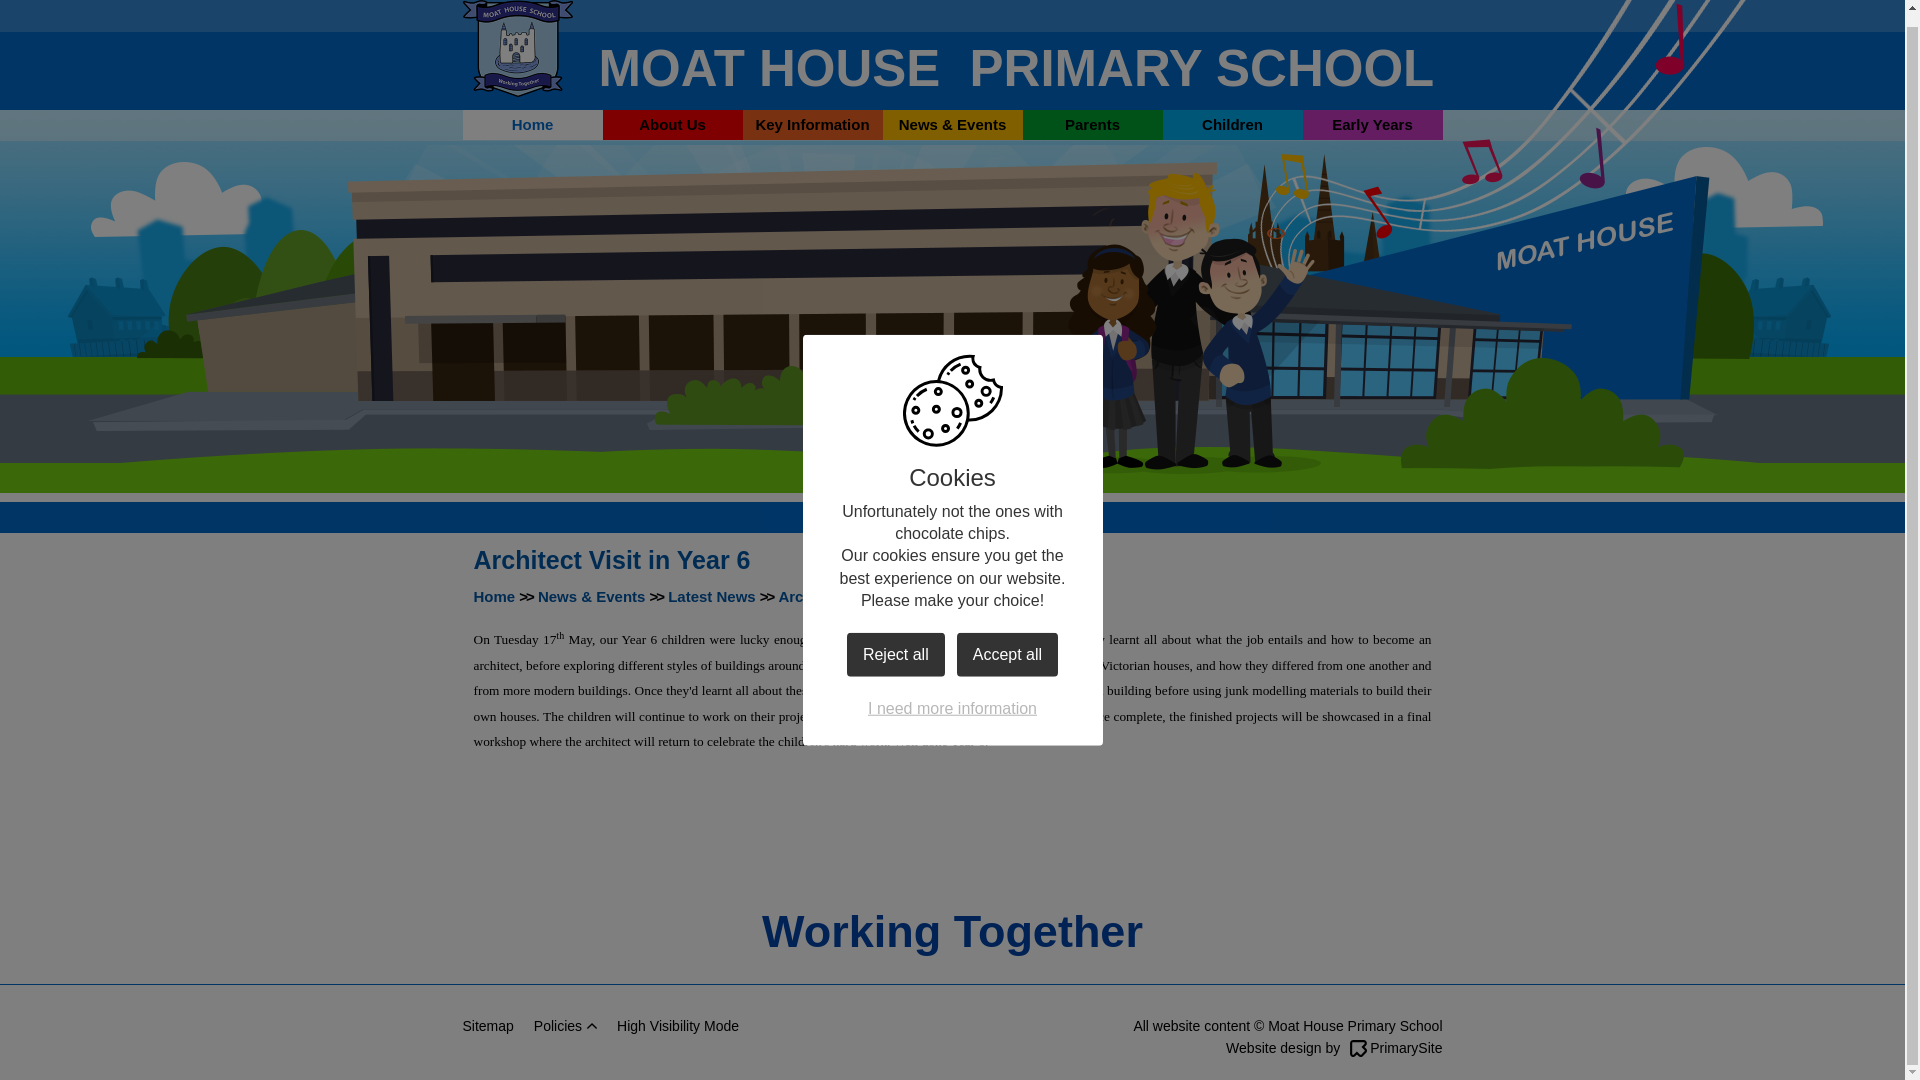 The height and width of the screenshot is (1080, 1920). Describe the element at coordinates (1330, 16) in the screenshot. I see `Log In` at that location.